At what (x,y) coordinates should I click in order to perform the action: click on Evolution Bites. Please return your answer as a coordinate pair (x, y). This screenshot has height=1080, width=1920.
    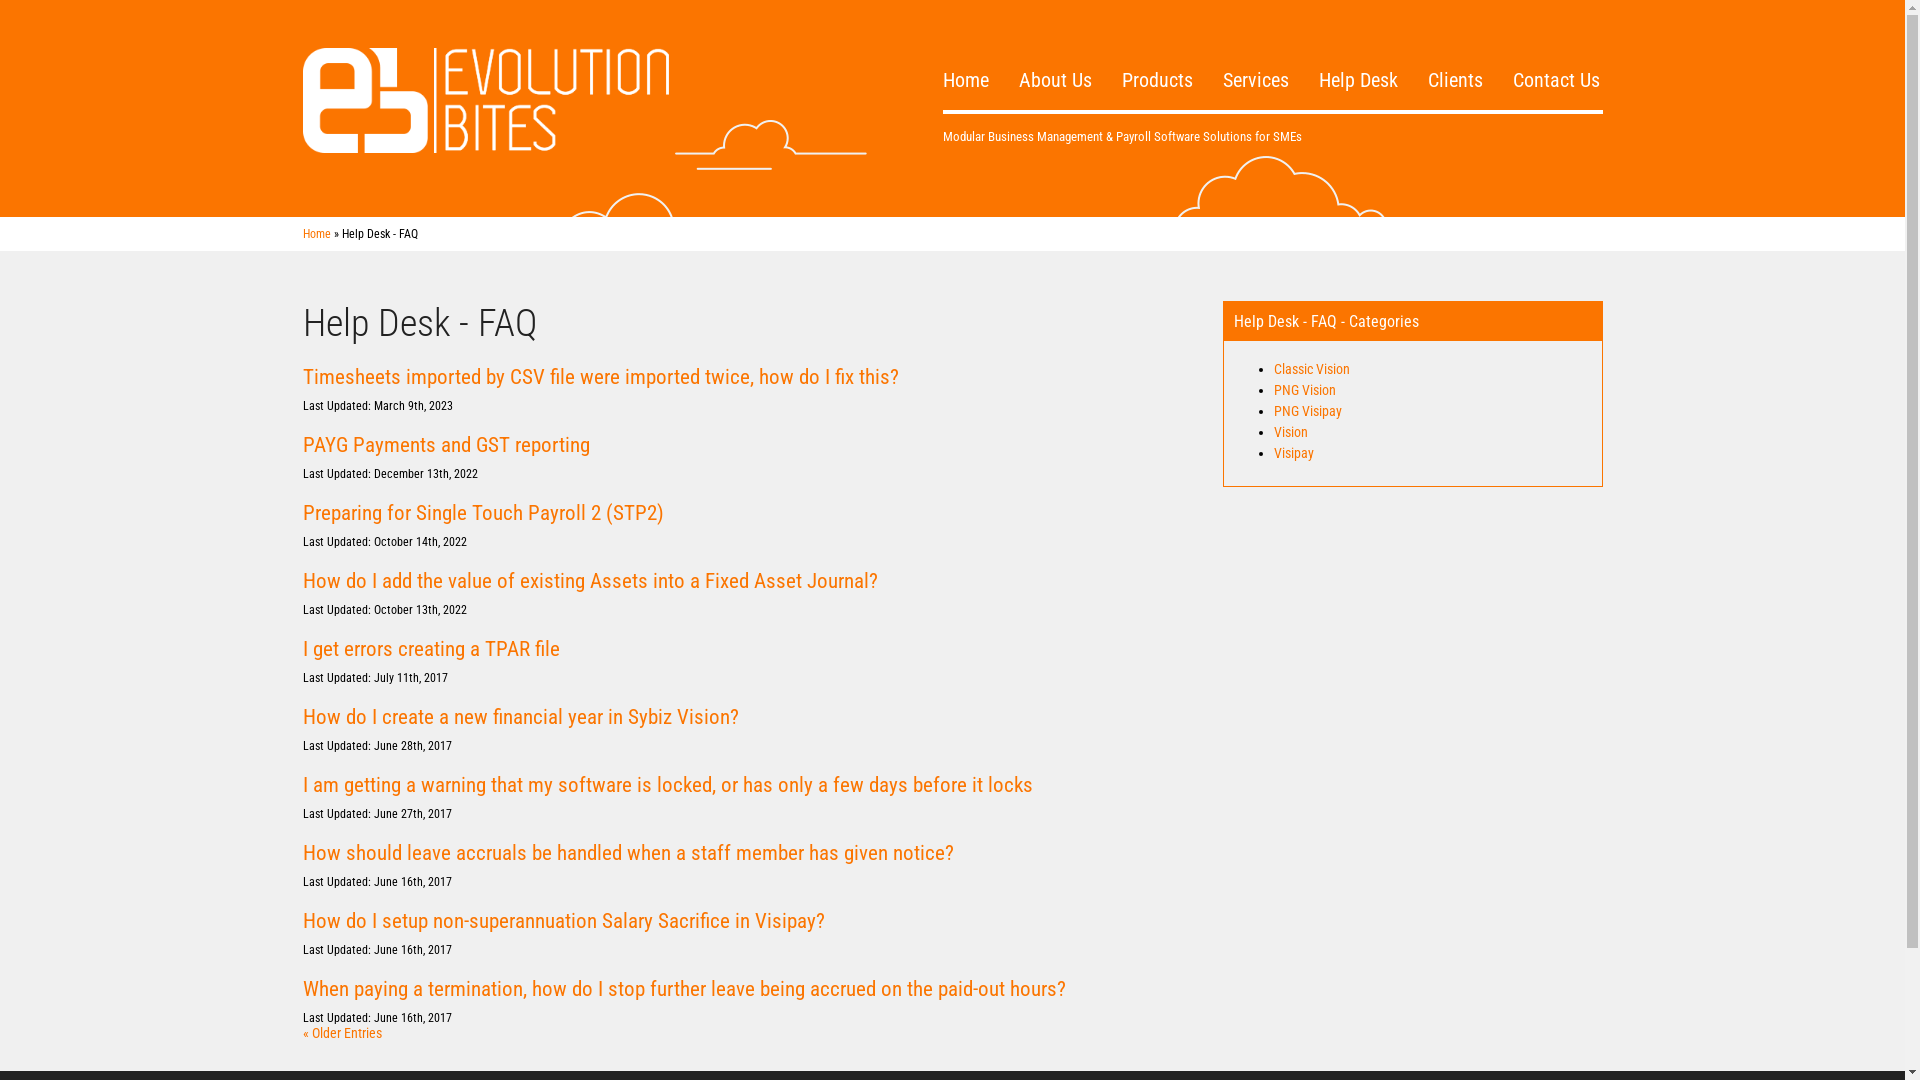
    Looking at the image, I should click on (485, 117).